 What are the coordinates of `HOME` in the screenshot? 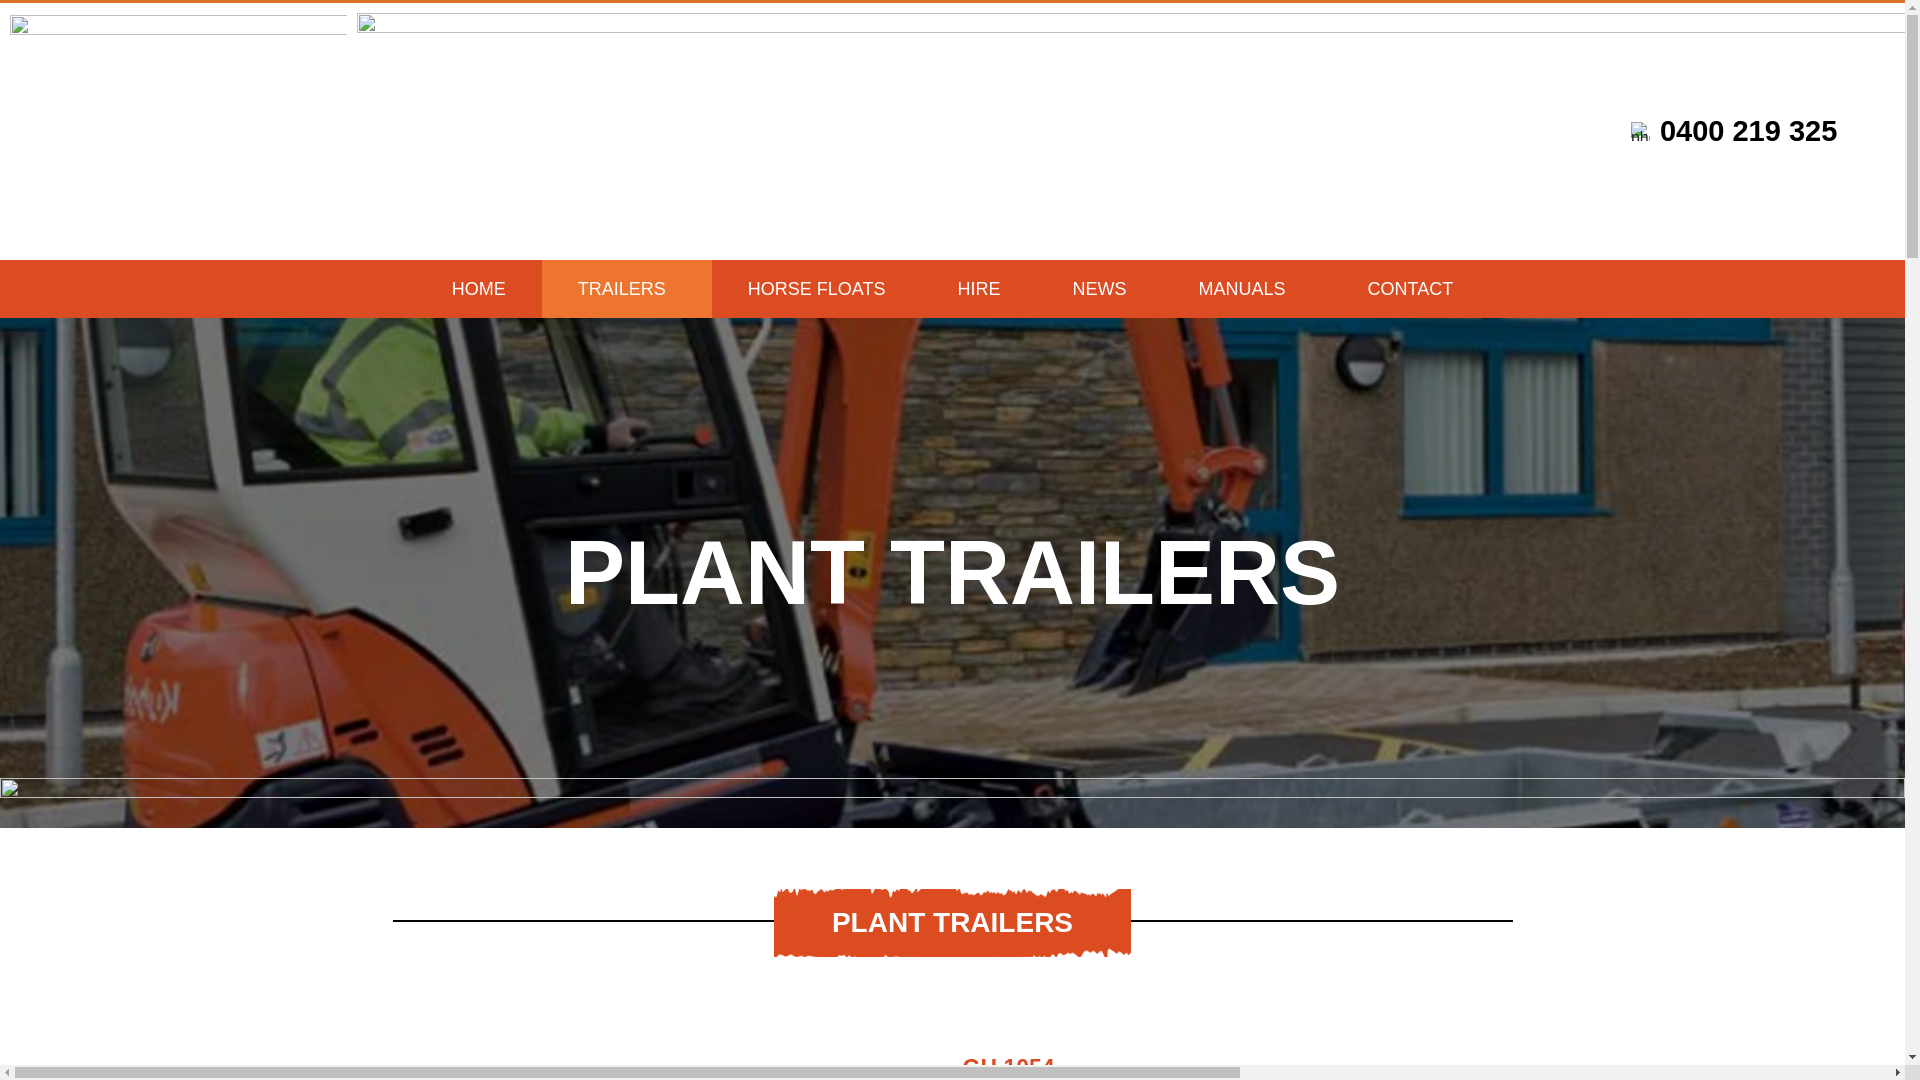 It's located at (478, 288).